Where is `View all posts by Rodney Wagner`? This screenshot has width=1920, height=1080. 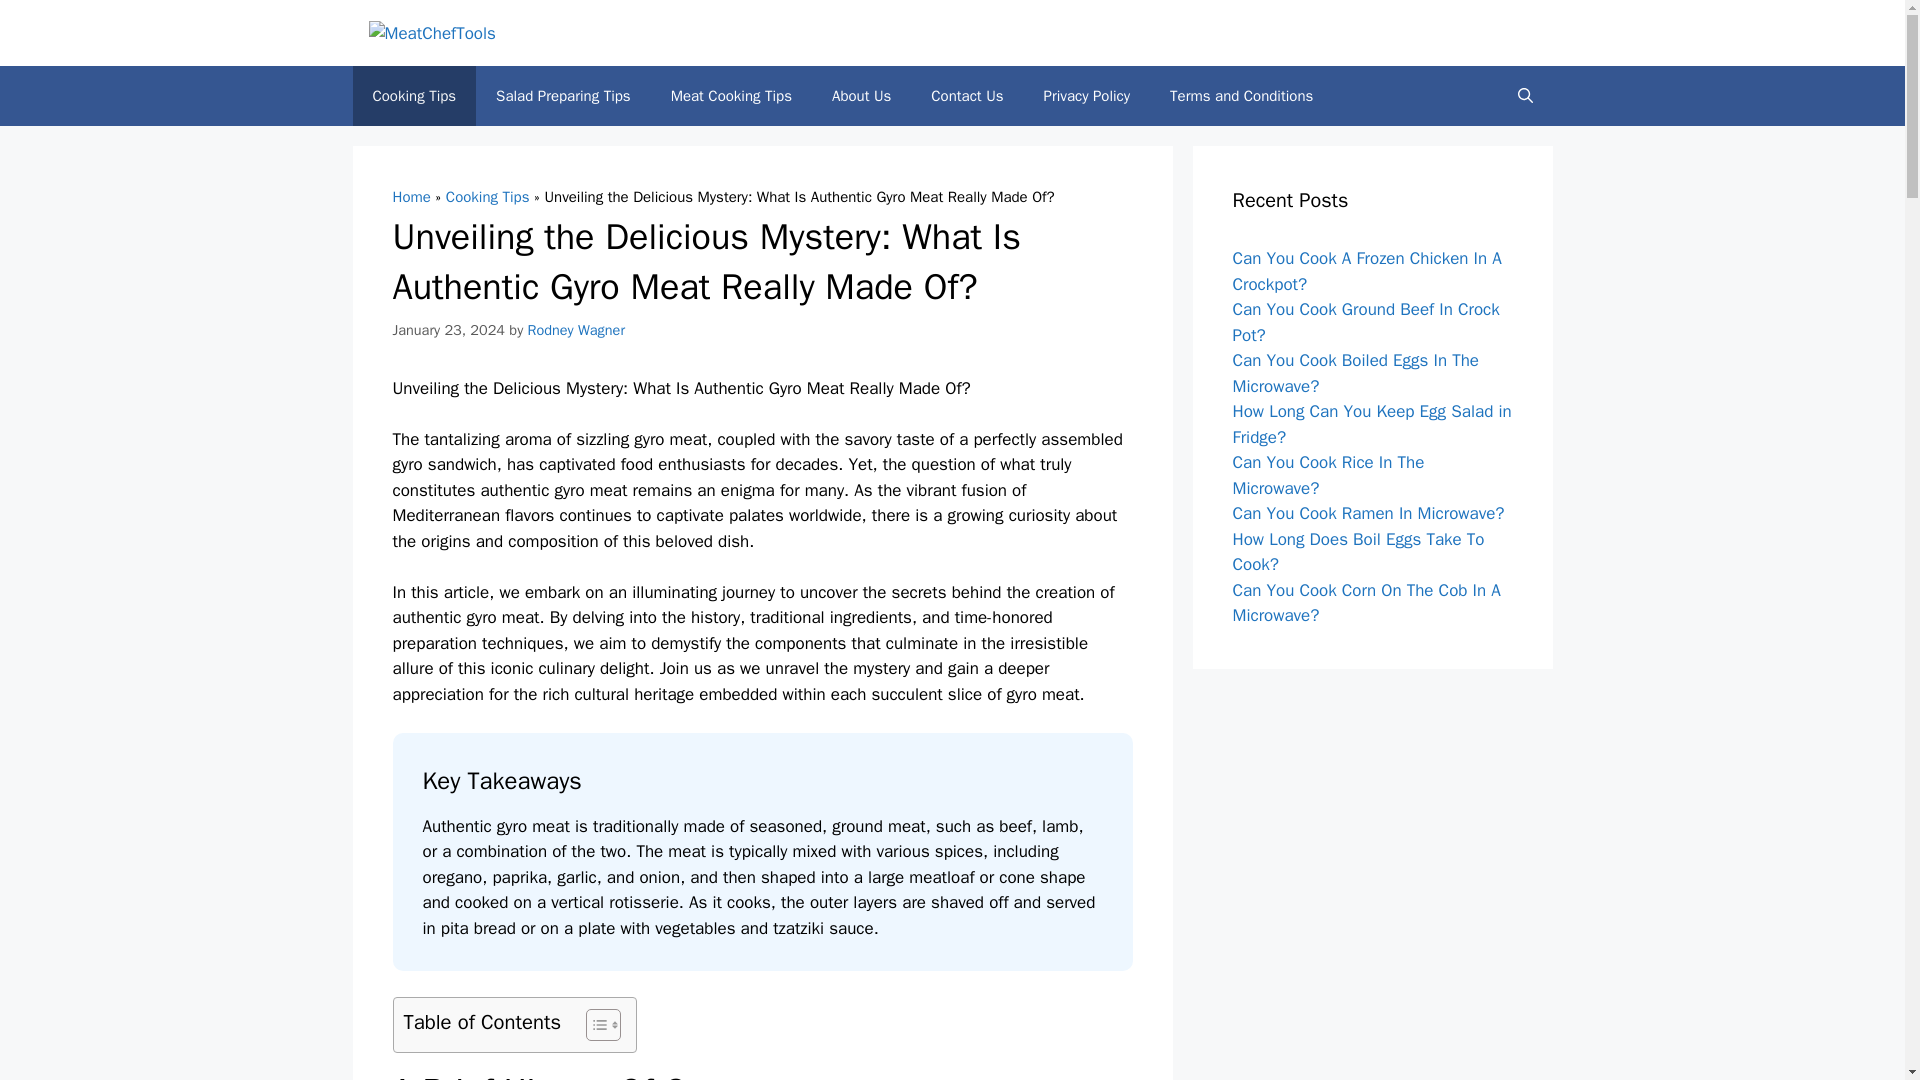
View all posts by Rodney Wagner is located at coordinates (576, 330).